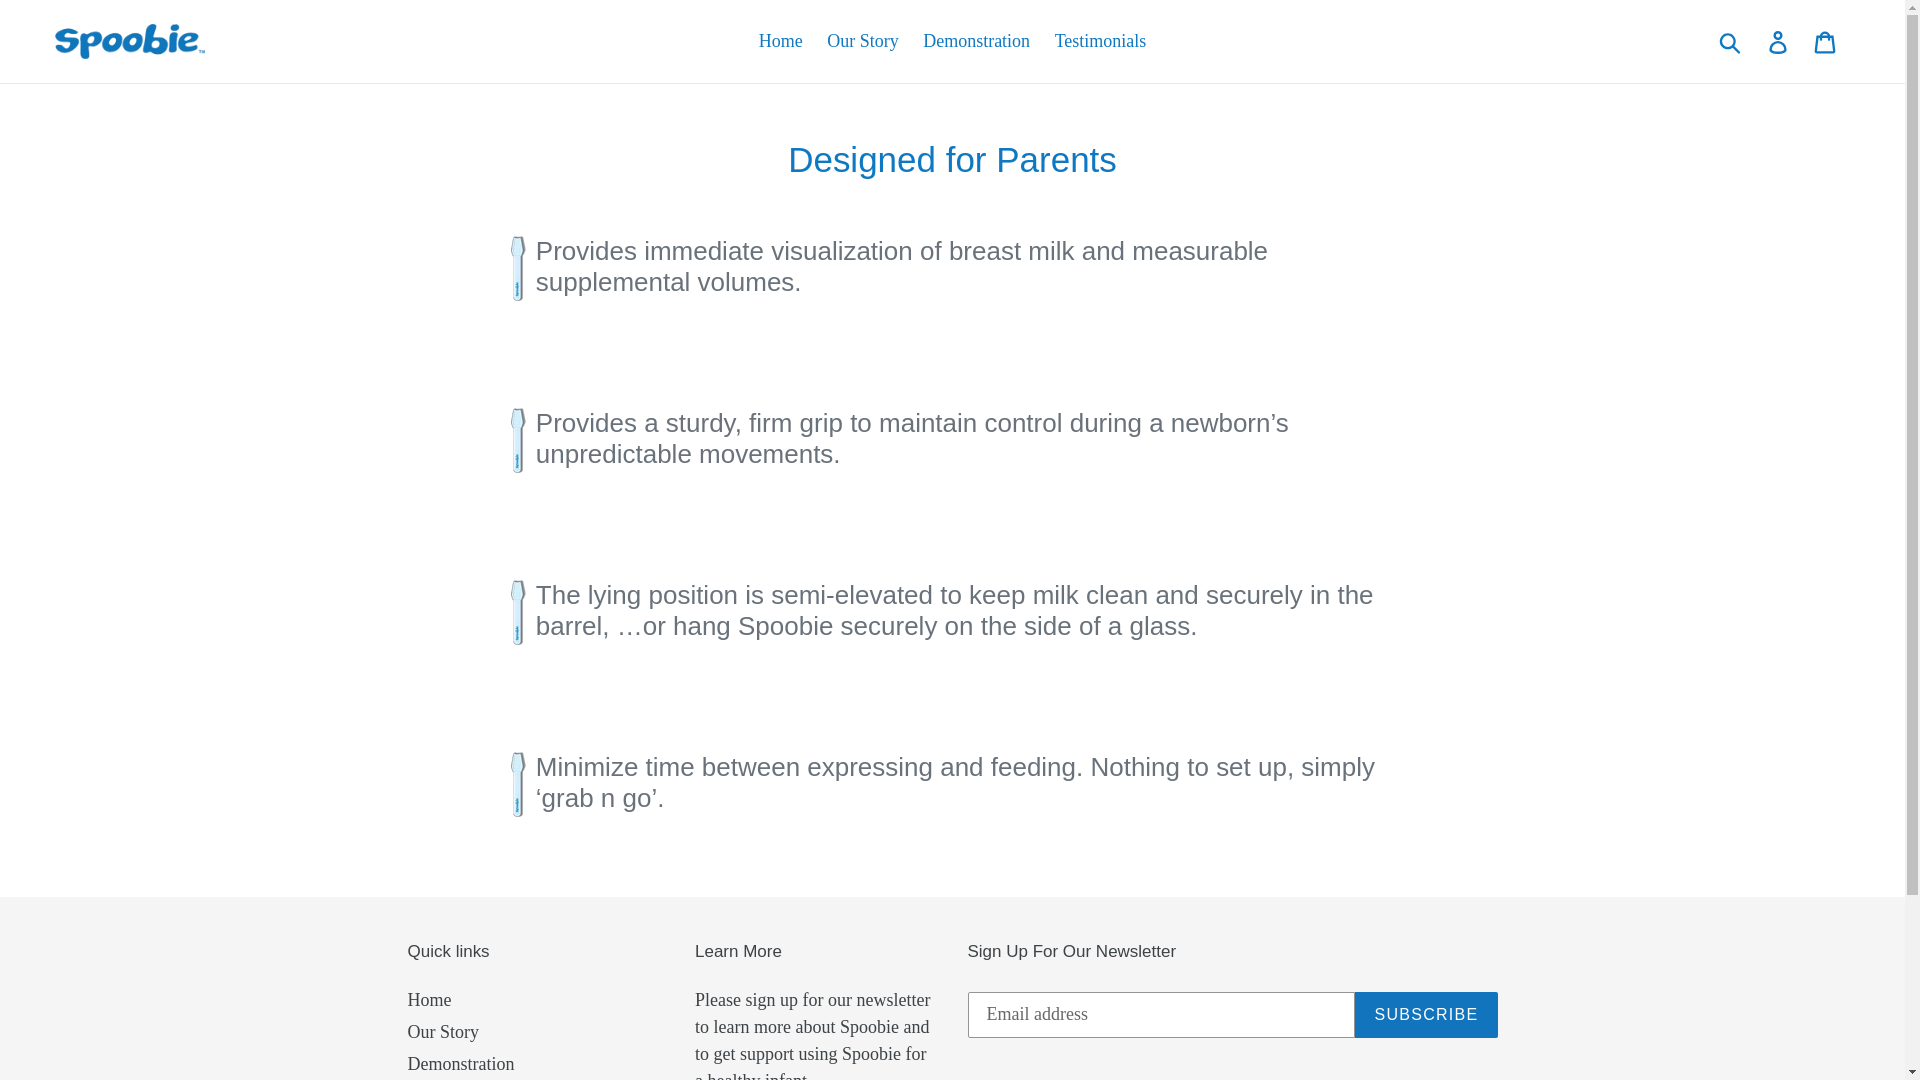 This screenshot has width=1920, height=1080. I want to click on Demonstration, so click(460, 1064).